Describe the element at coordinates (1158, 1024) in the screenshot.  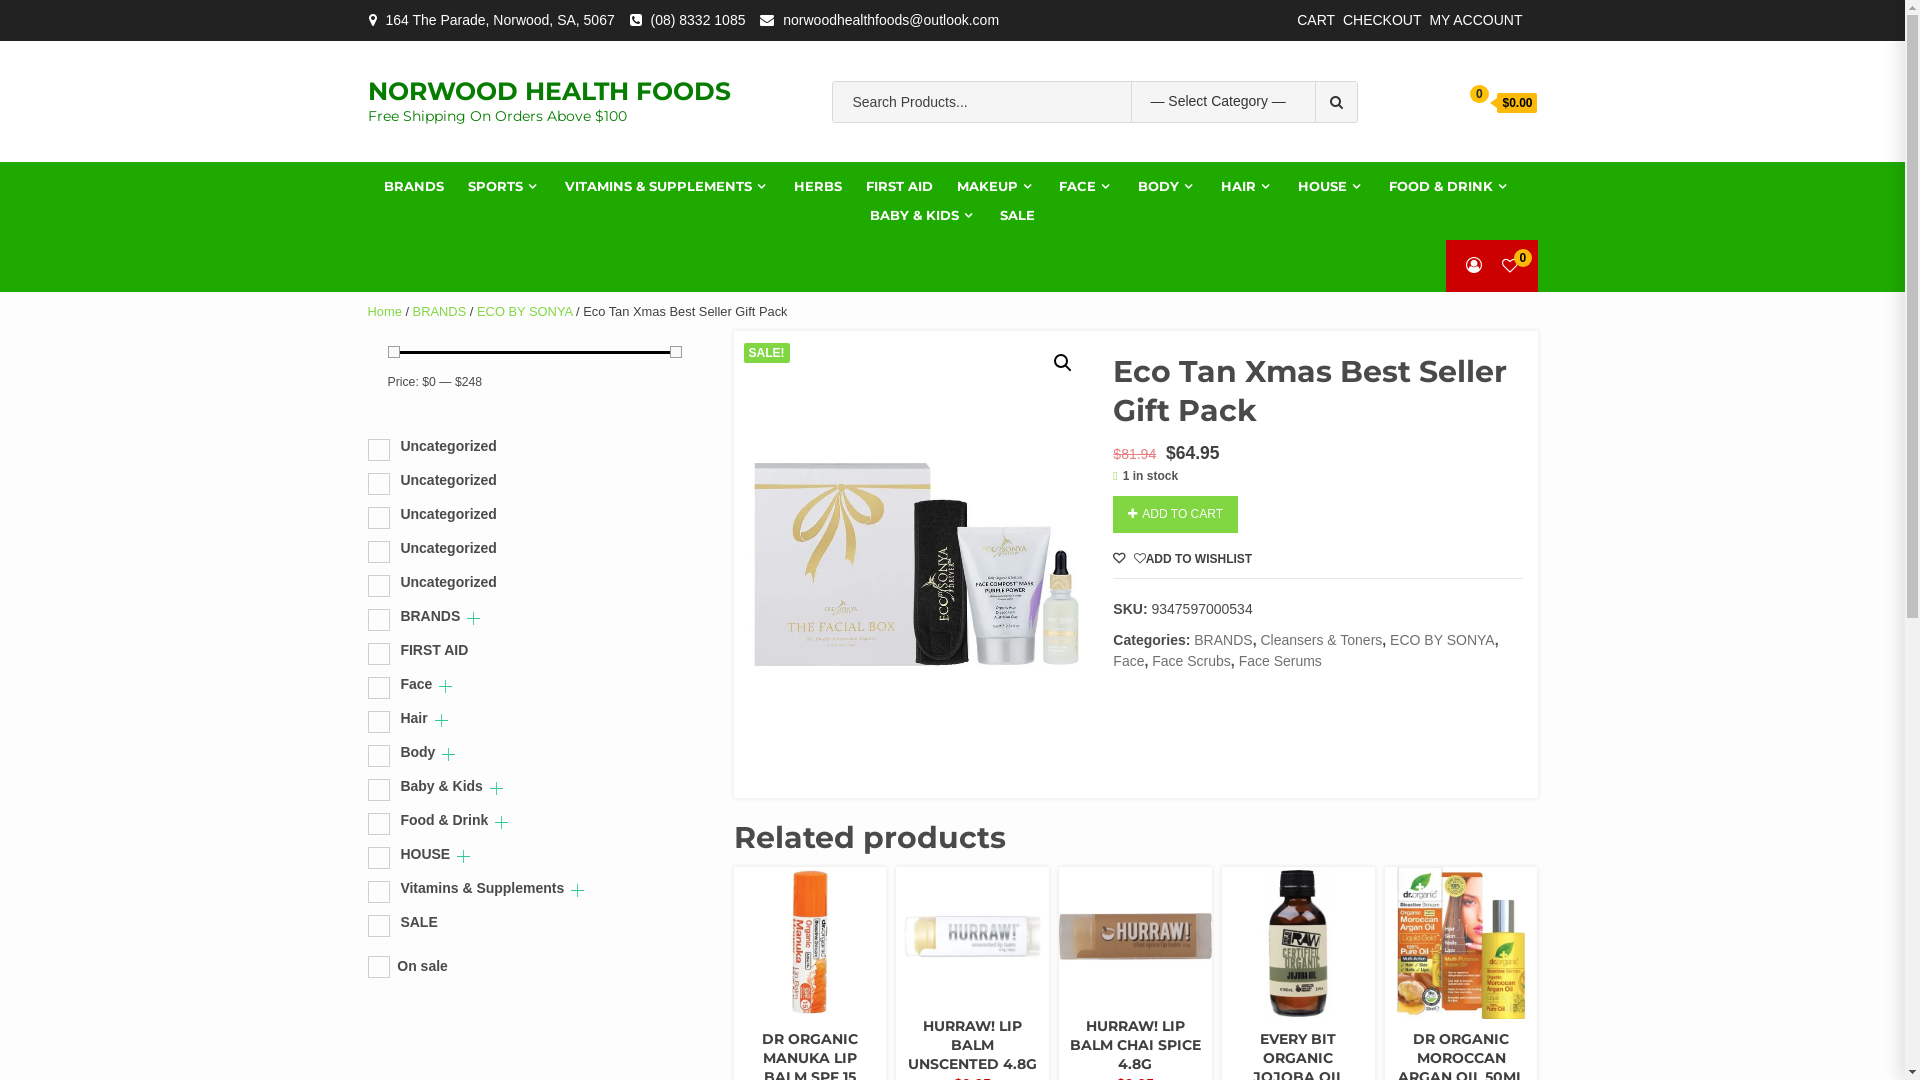
I see `BRANDS` at that location.